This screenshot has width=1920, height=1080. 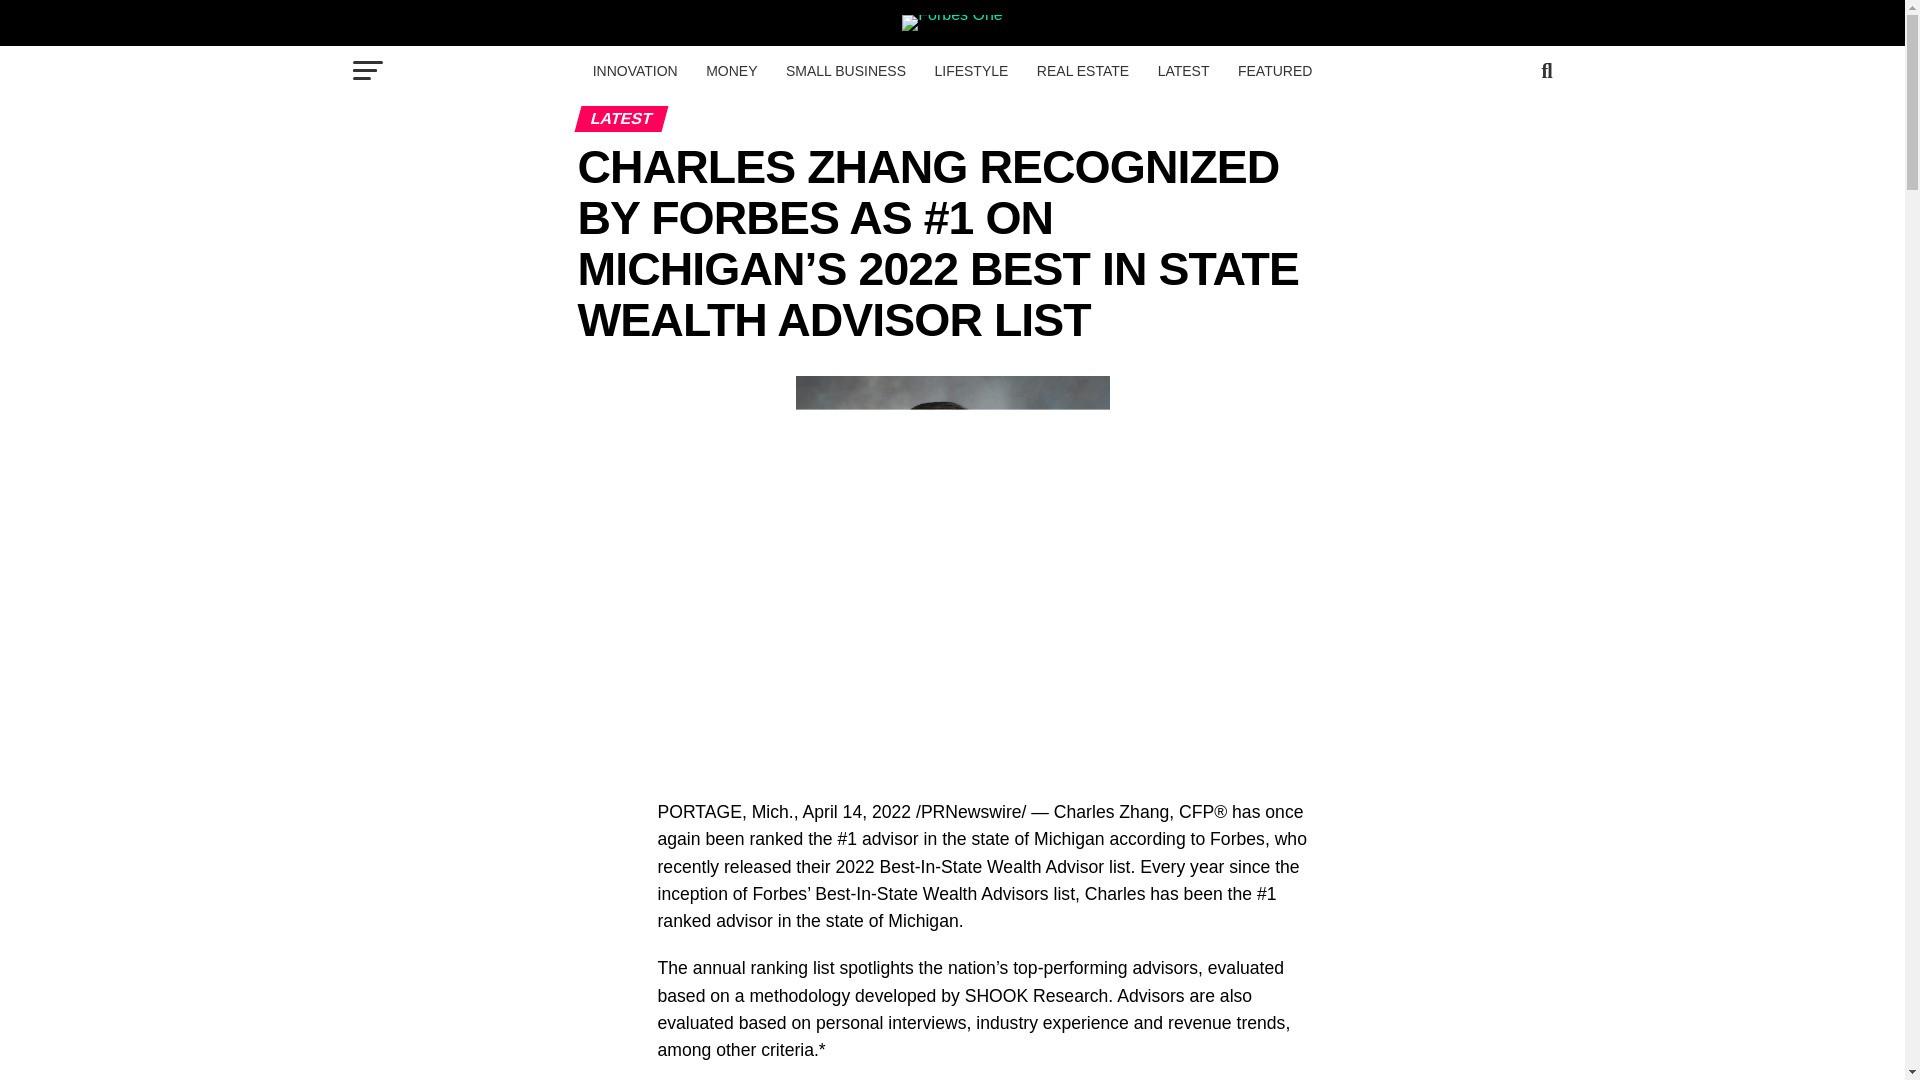 I want to click on LIFESTYLE, so click(x=970, y=71).